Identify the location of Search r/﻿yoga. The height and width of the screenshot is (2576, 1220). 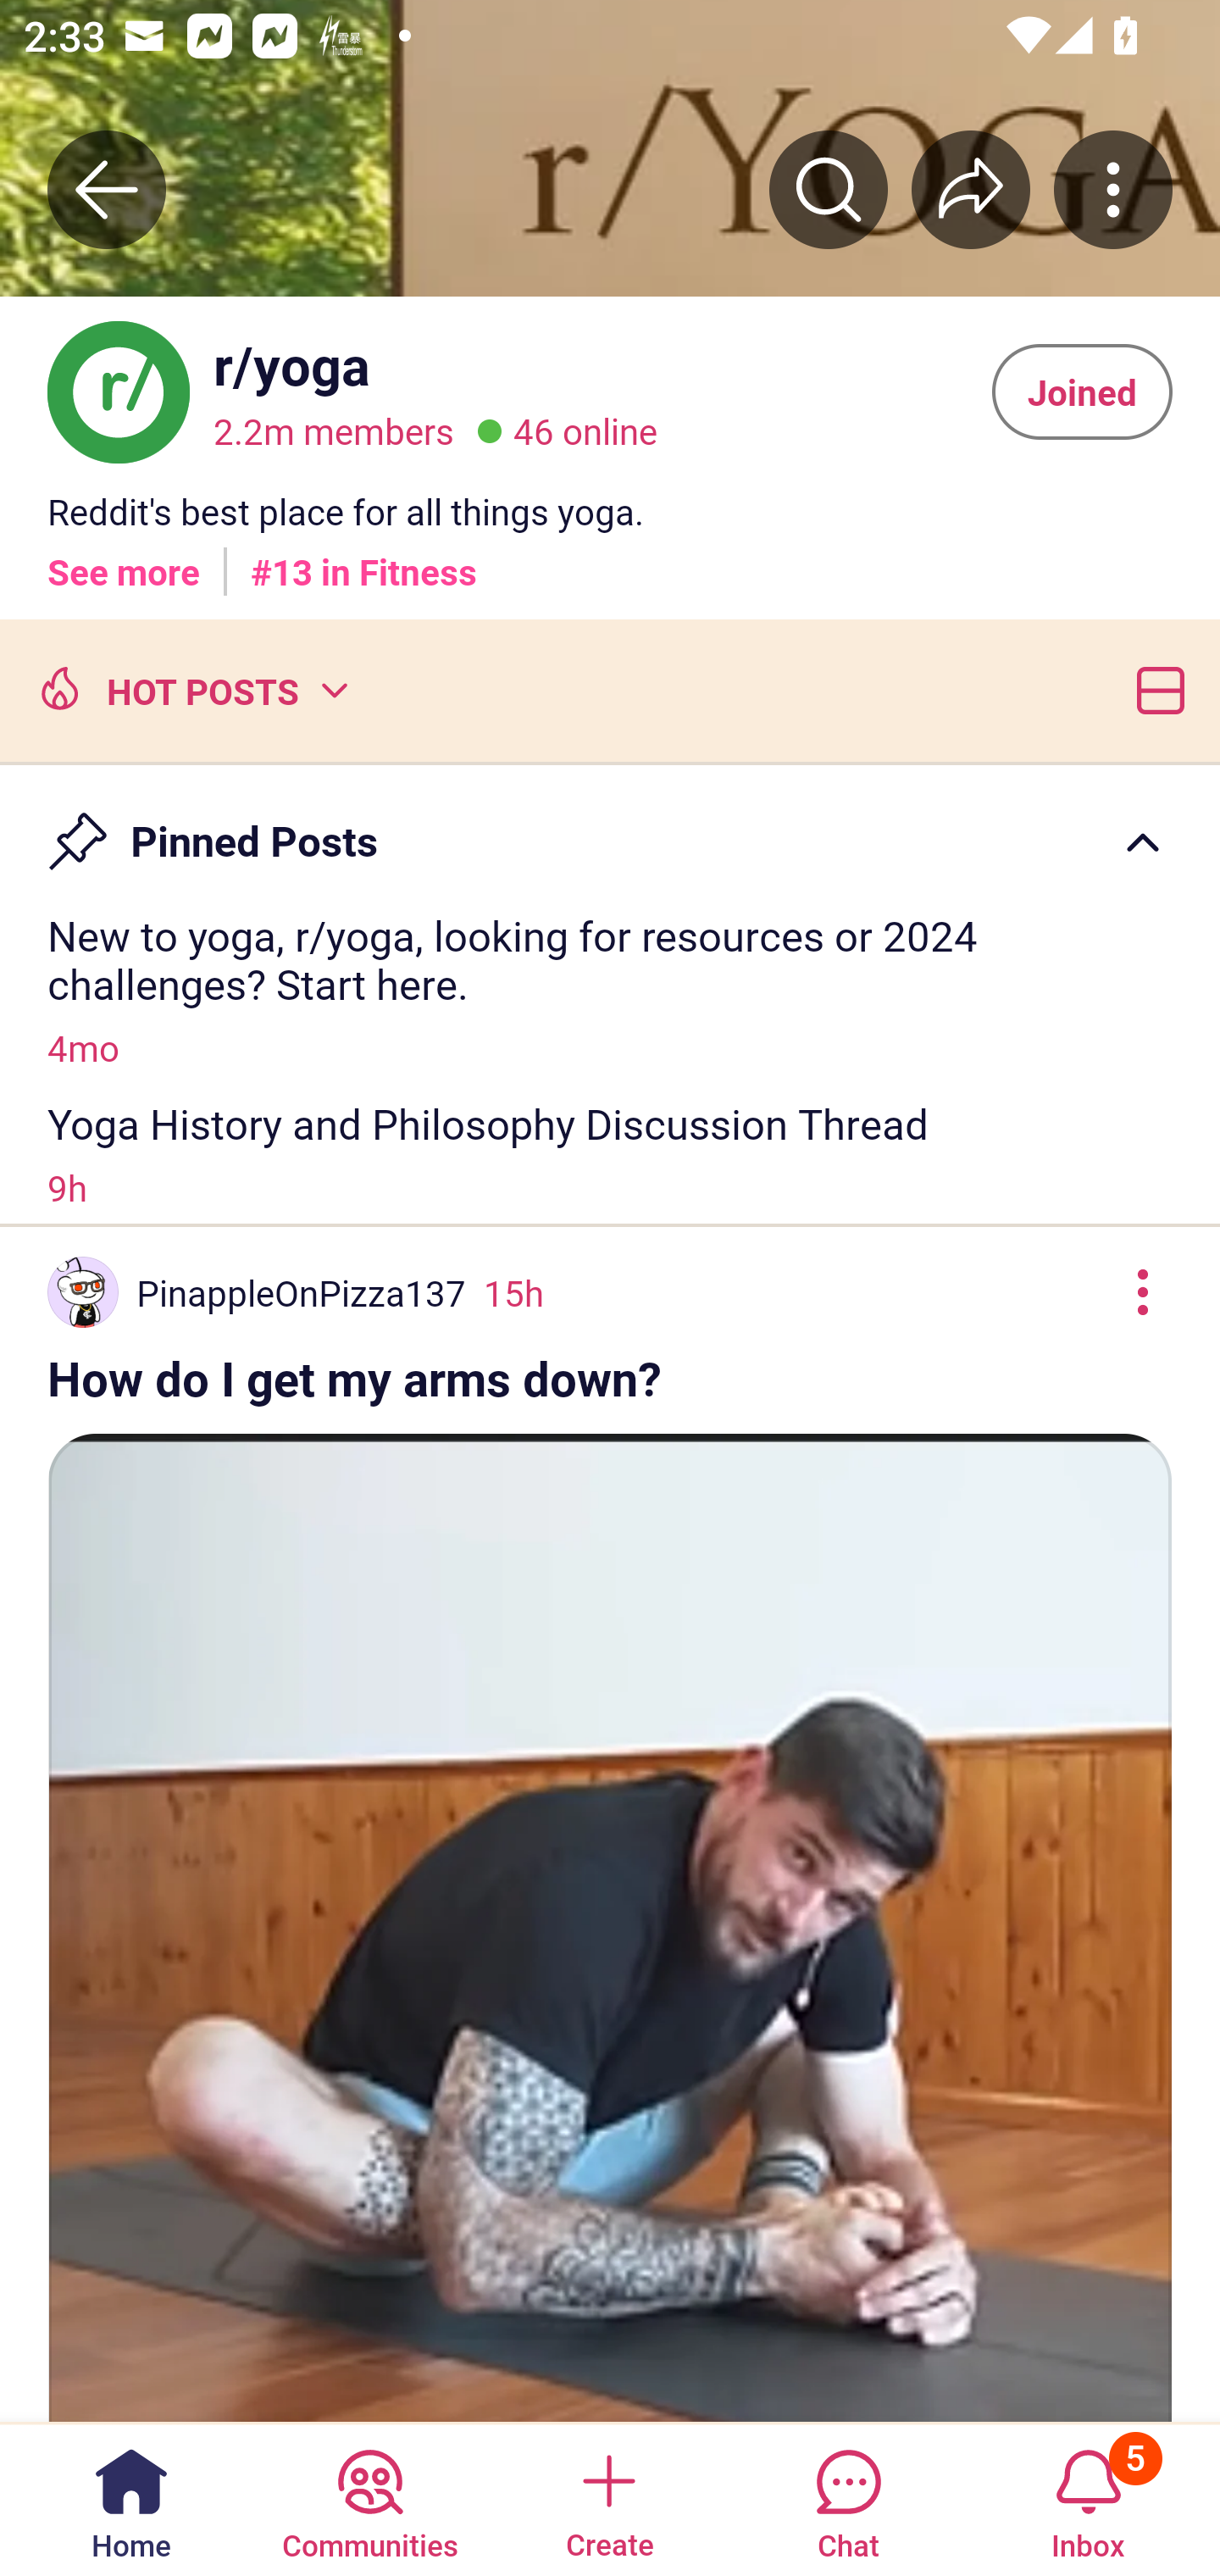
(829, 189).